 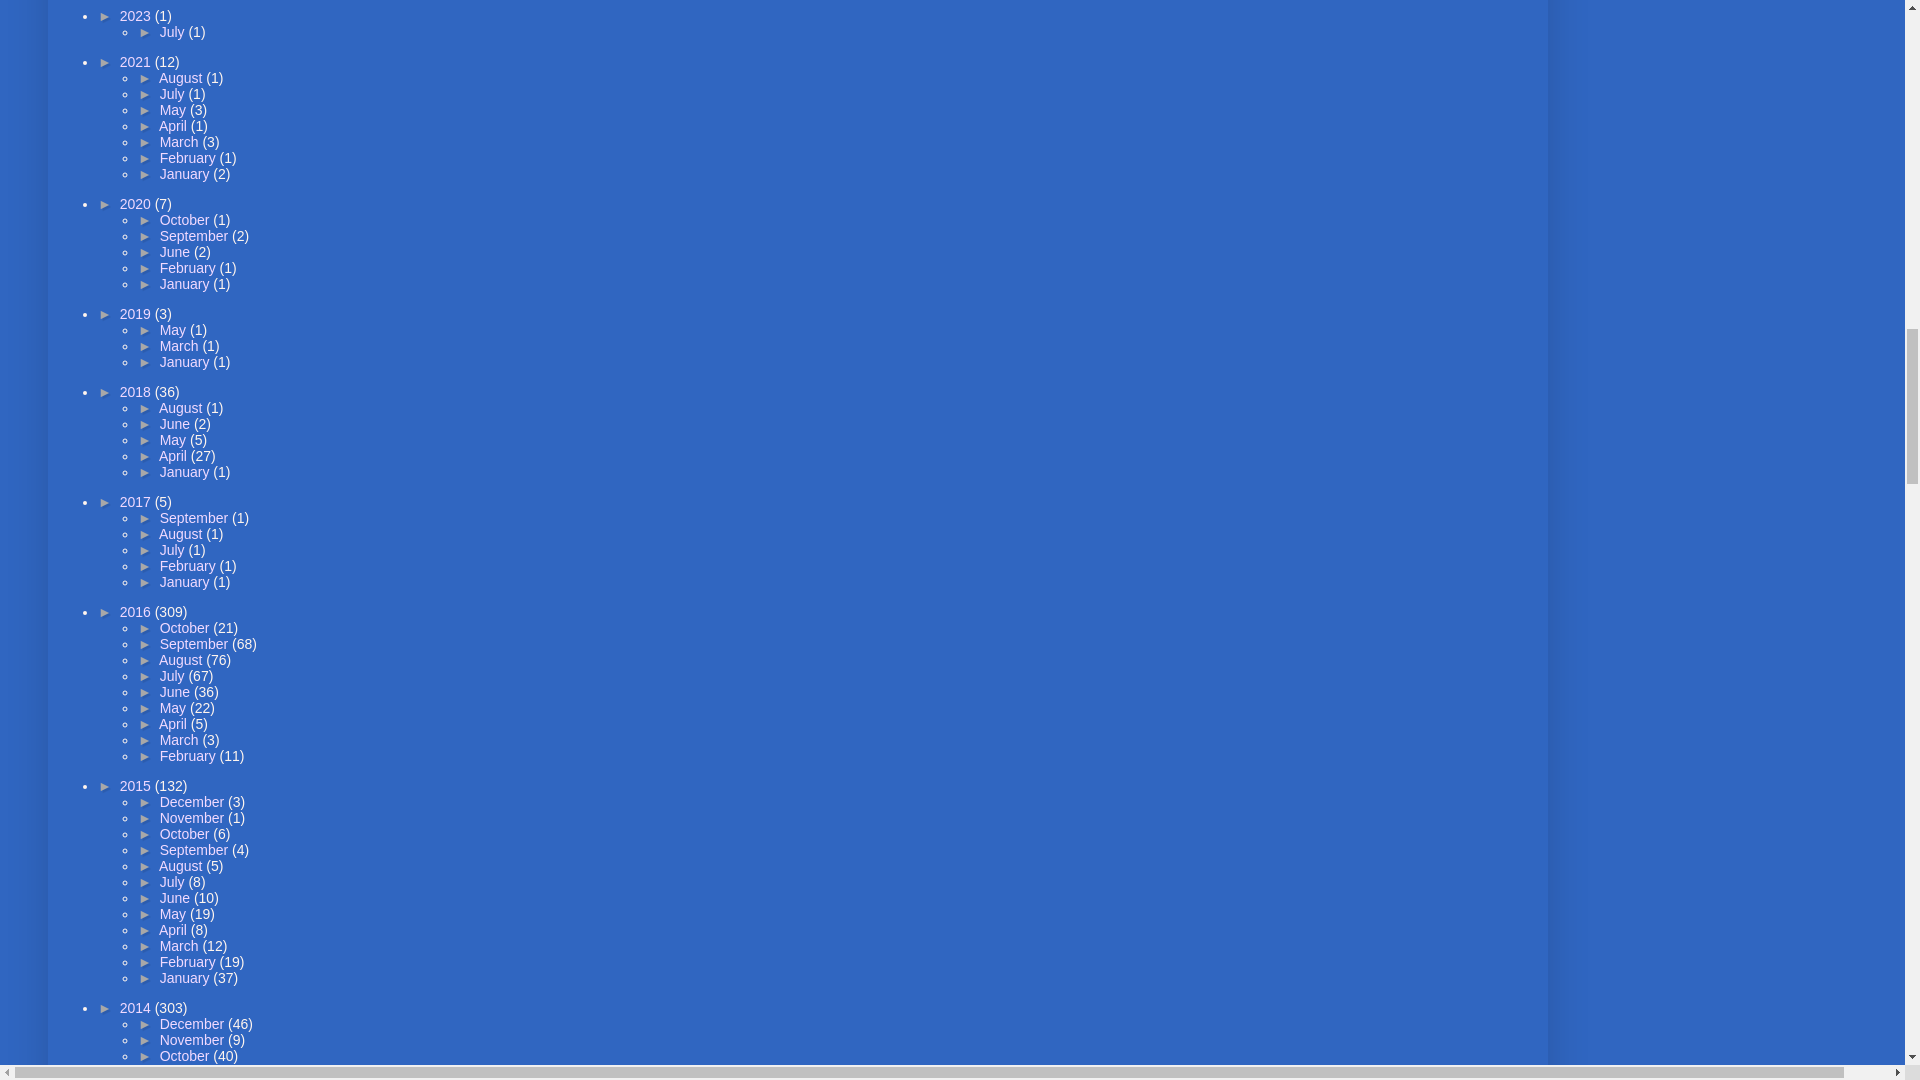 What do you see at coordinates (137, 15) in the screenshot?
I see `2023` at bounding box center [137, 15].